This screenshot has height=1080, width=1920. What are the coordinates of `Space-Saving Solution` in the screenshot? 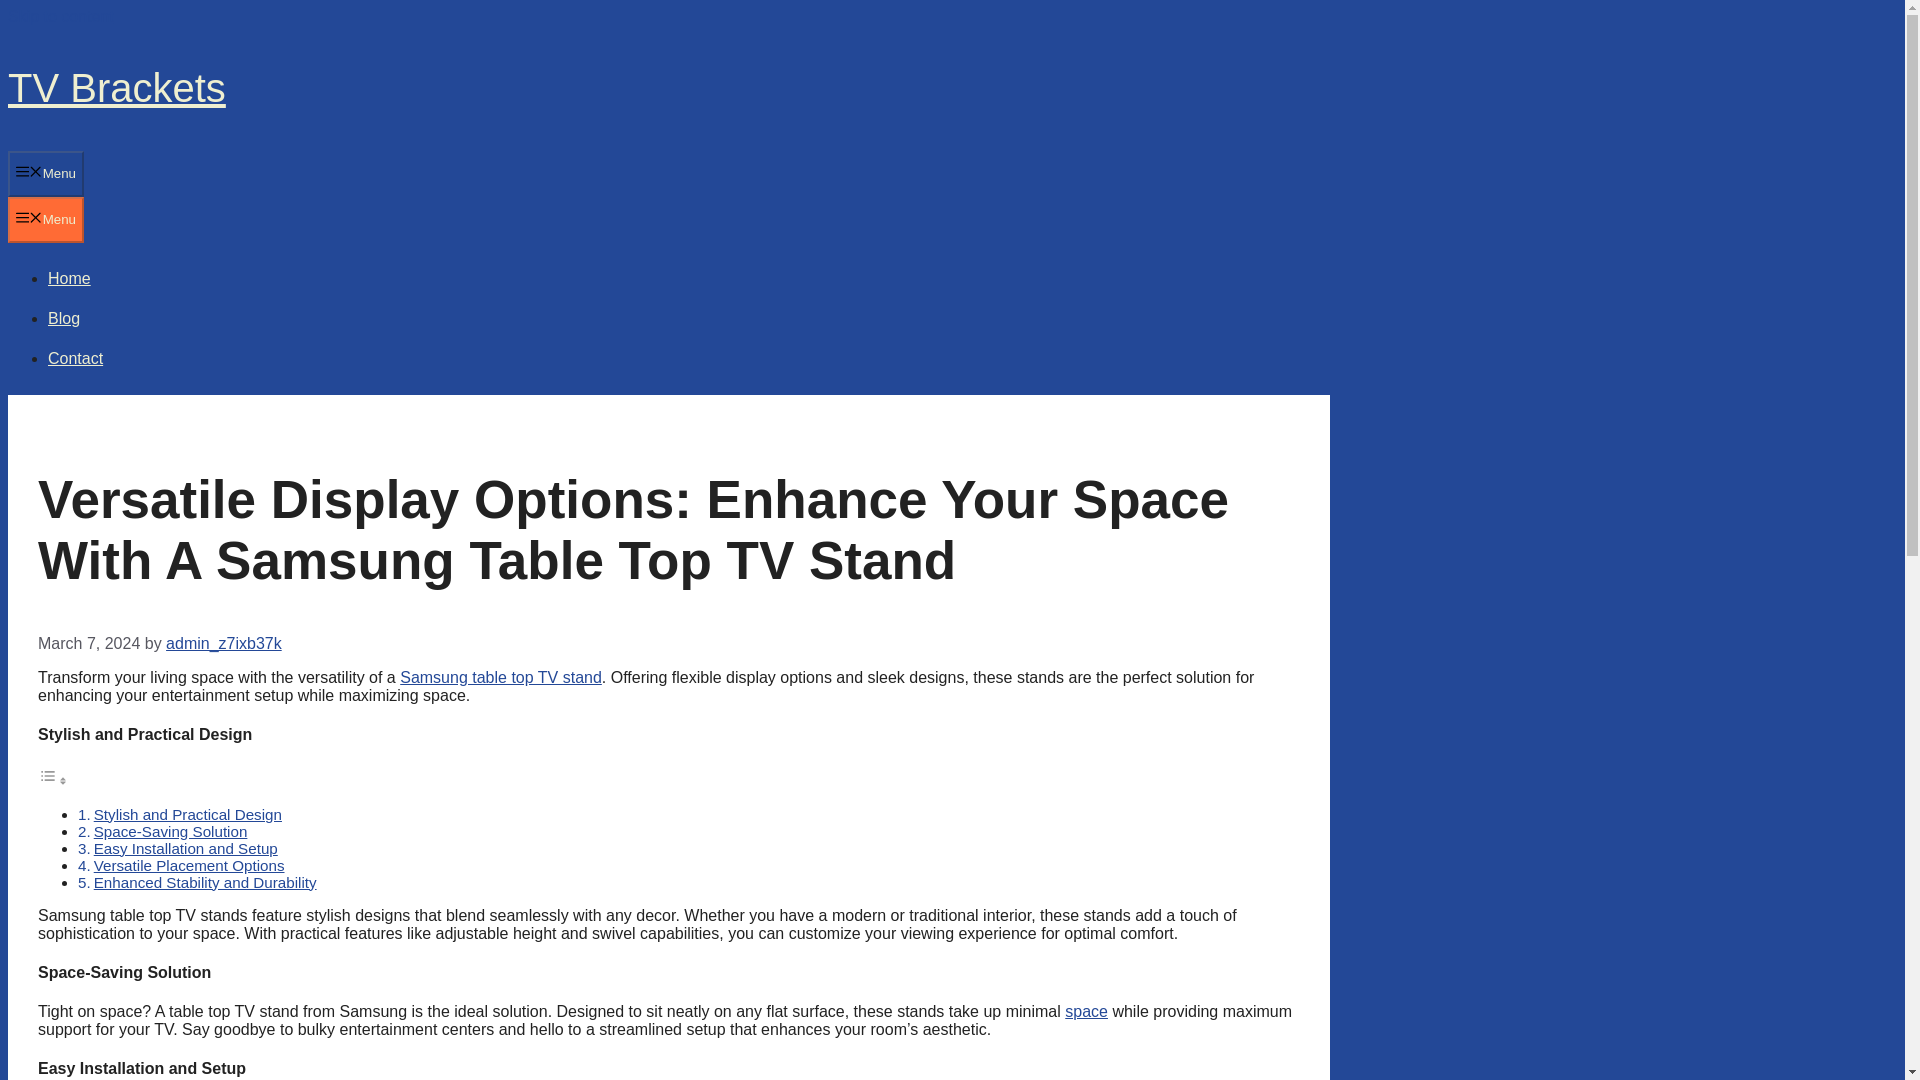 It's located at (170, 830).